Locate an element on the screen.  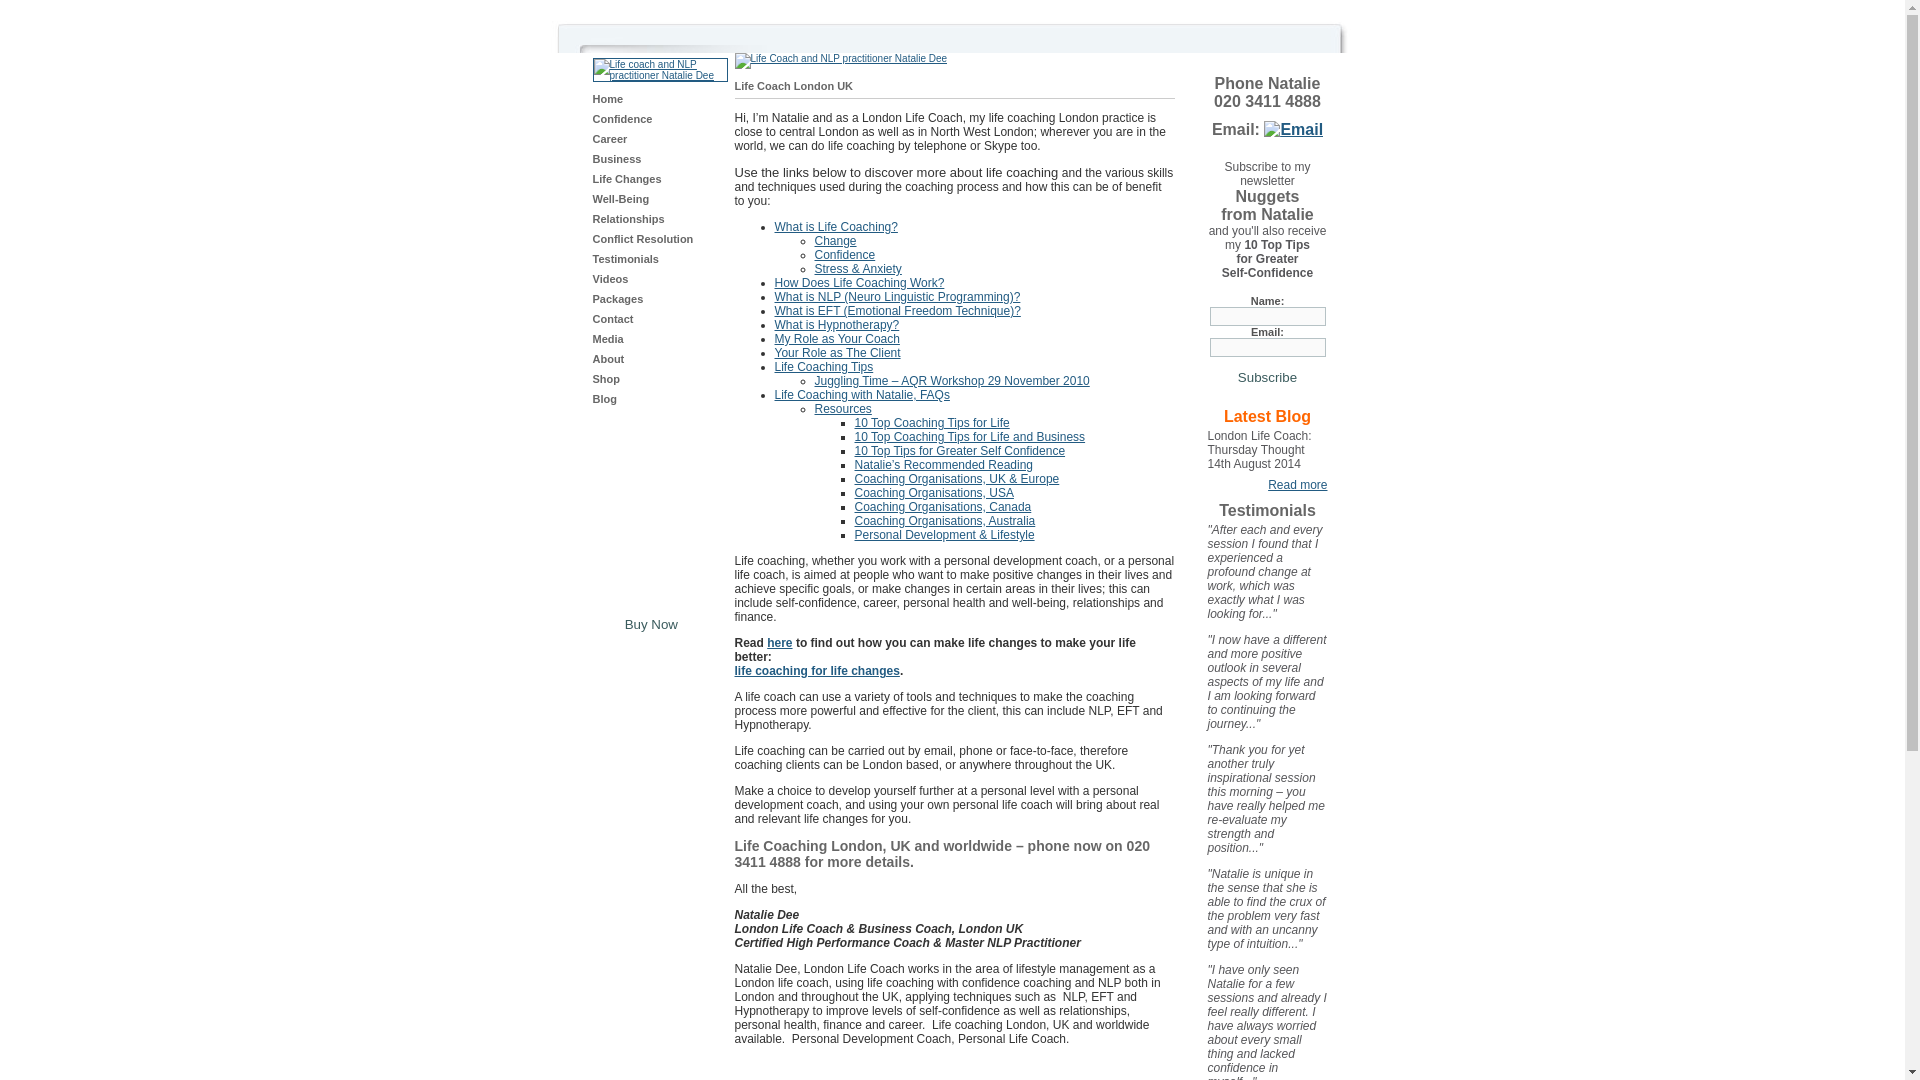
Facebook is located at coordinates (1216, 40).